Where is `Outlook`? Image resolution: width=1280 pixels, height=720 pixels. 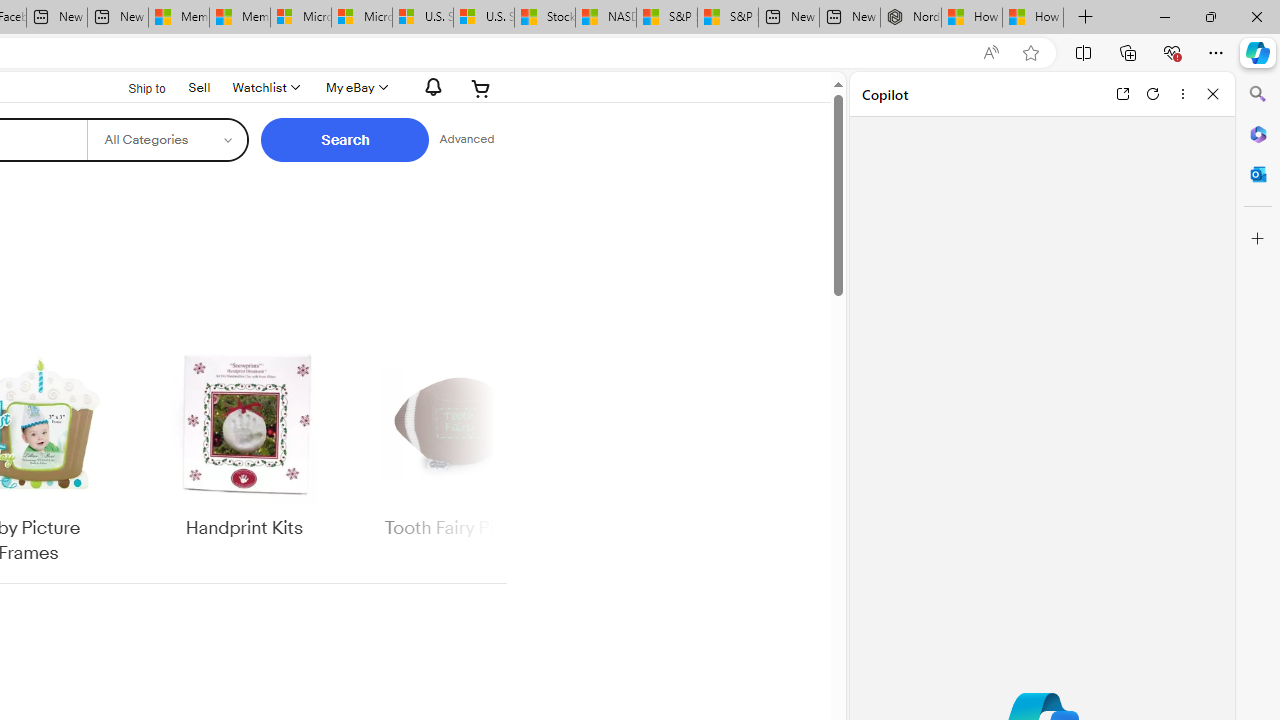
Outlook is located at coordinates (1258, 174).